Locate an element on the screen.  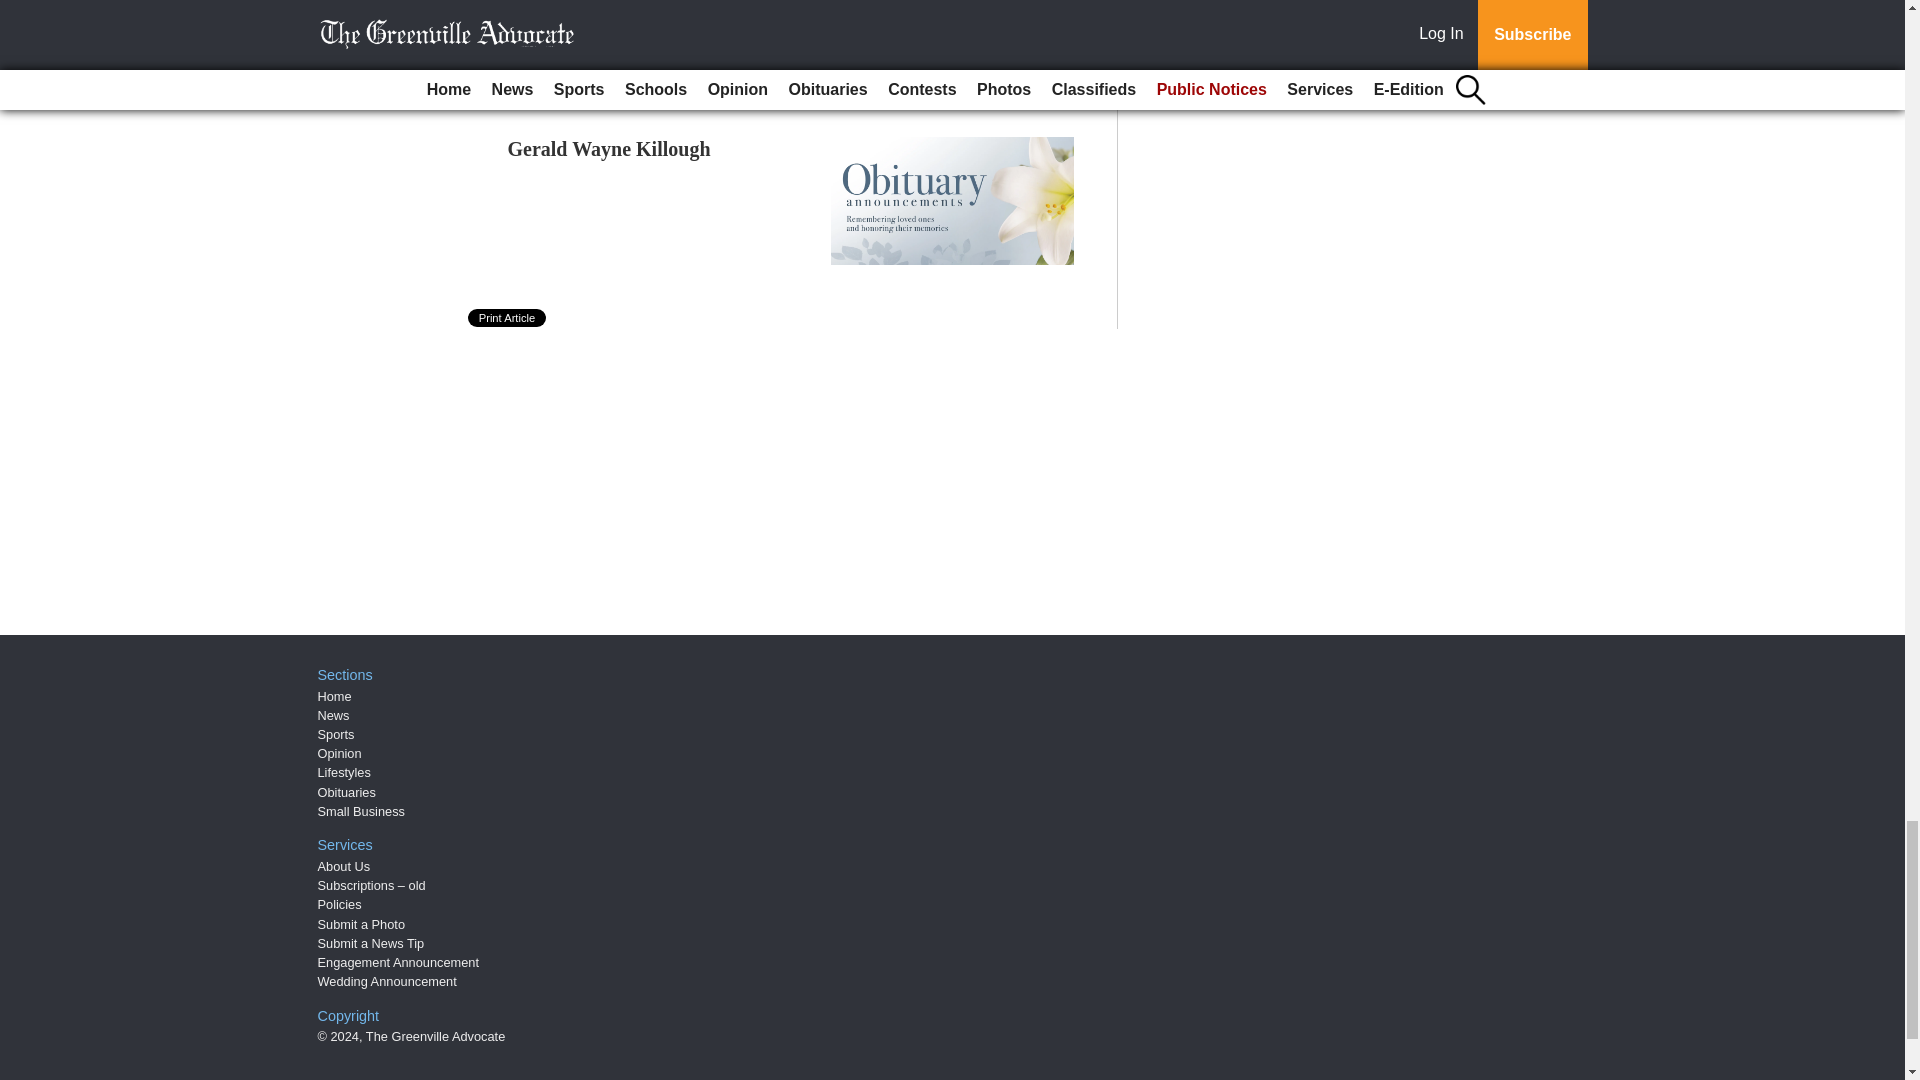
Home is located at coordinates (334, 696).